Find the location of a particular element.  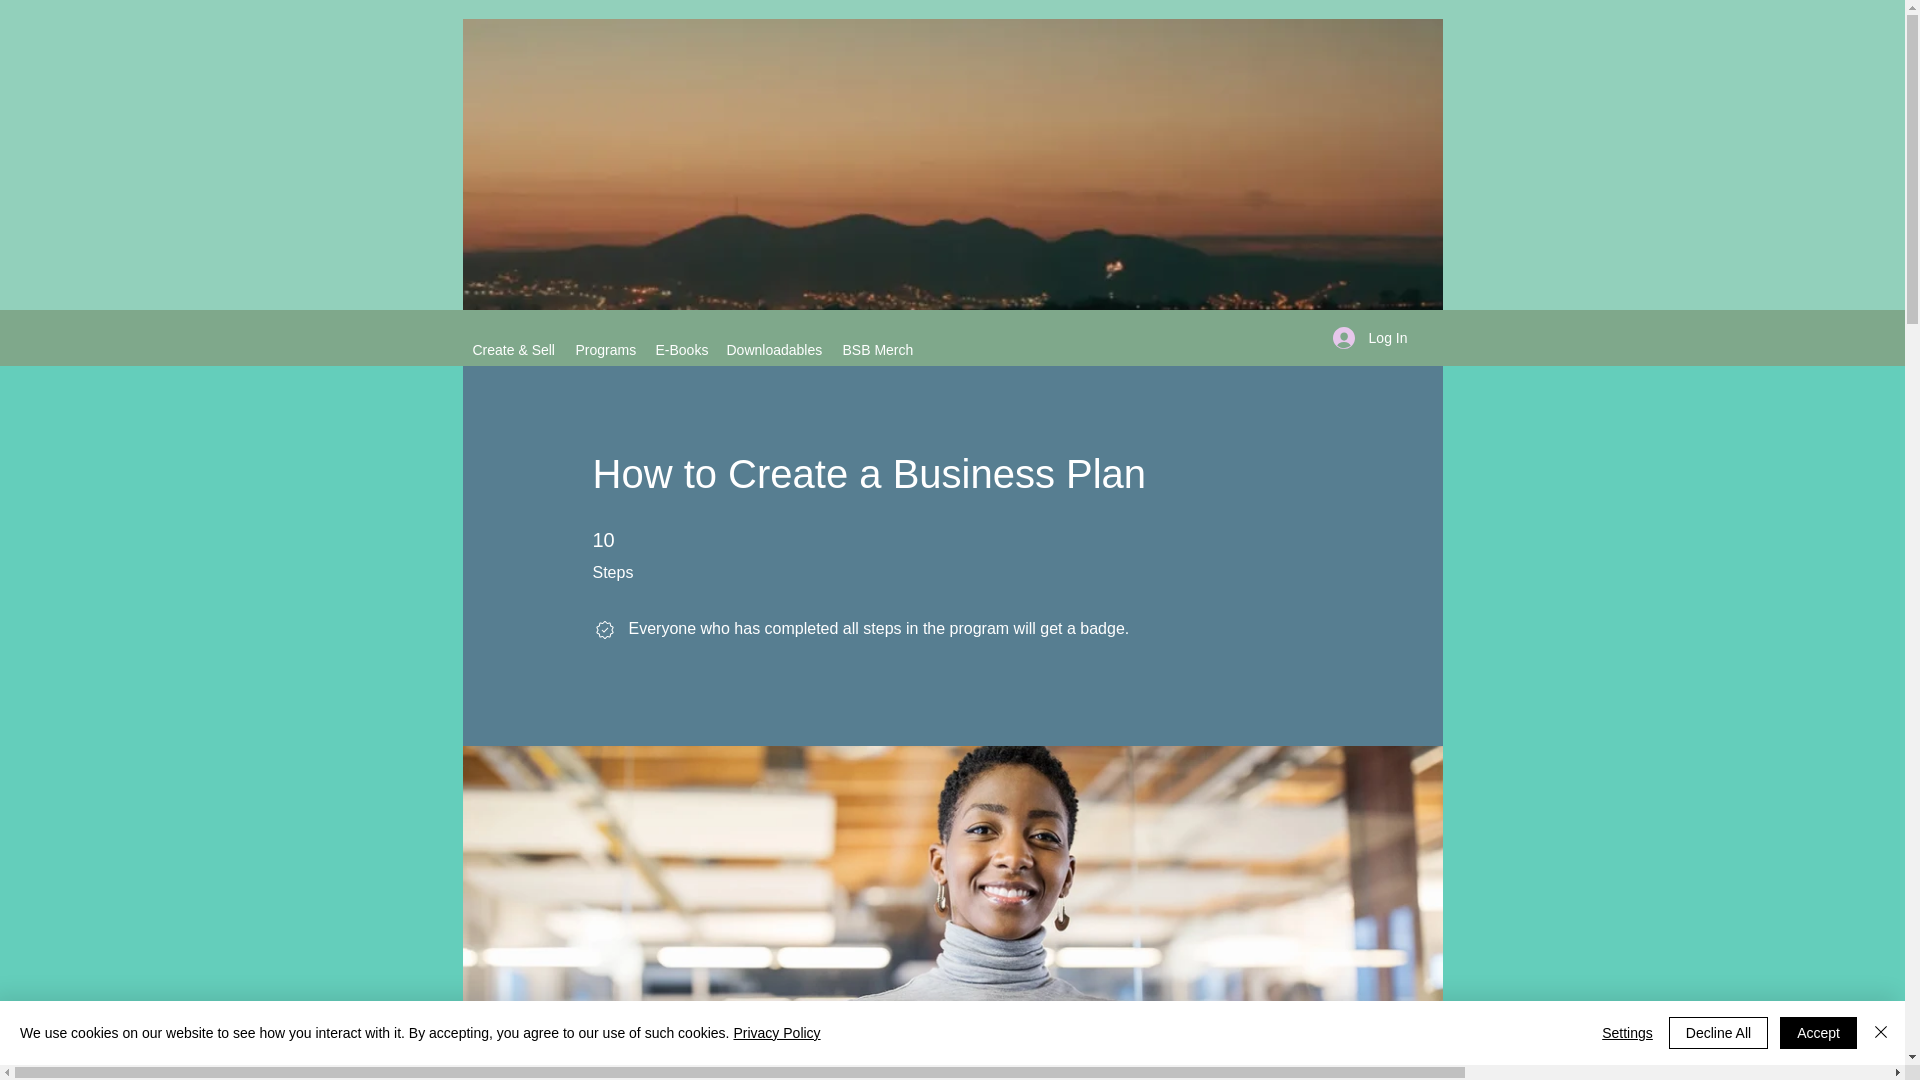

Downloadables is located at coordinates (774, 350).